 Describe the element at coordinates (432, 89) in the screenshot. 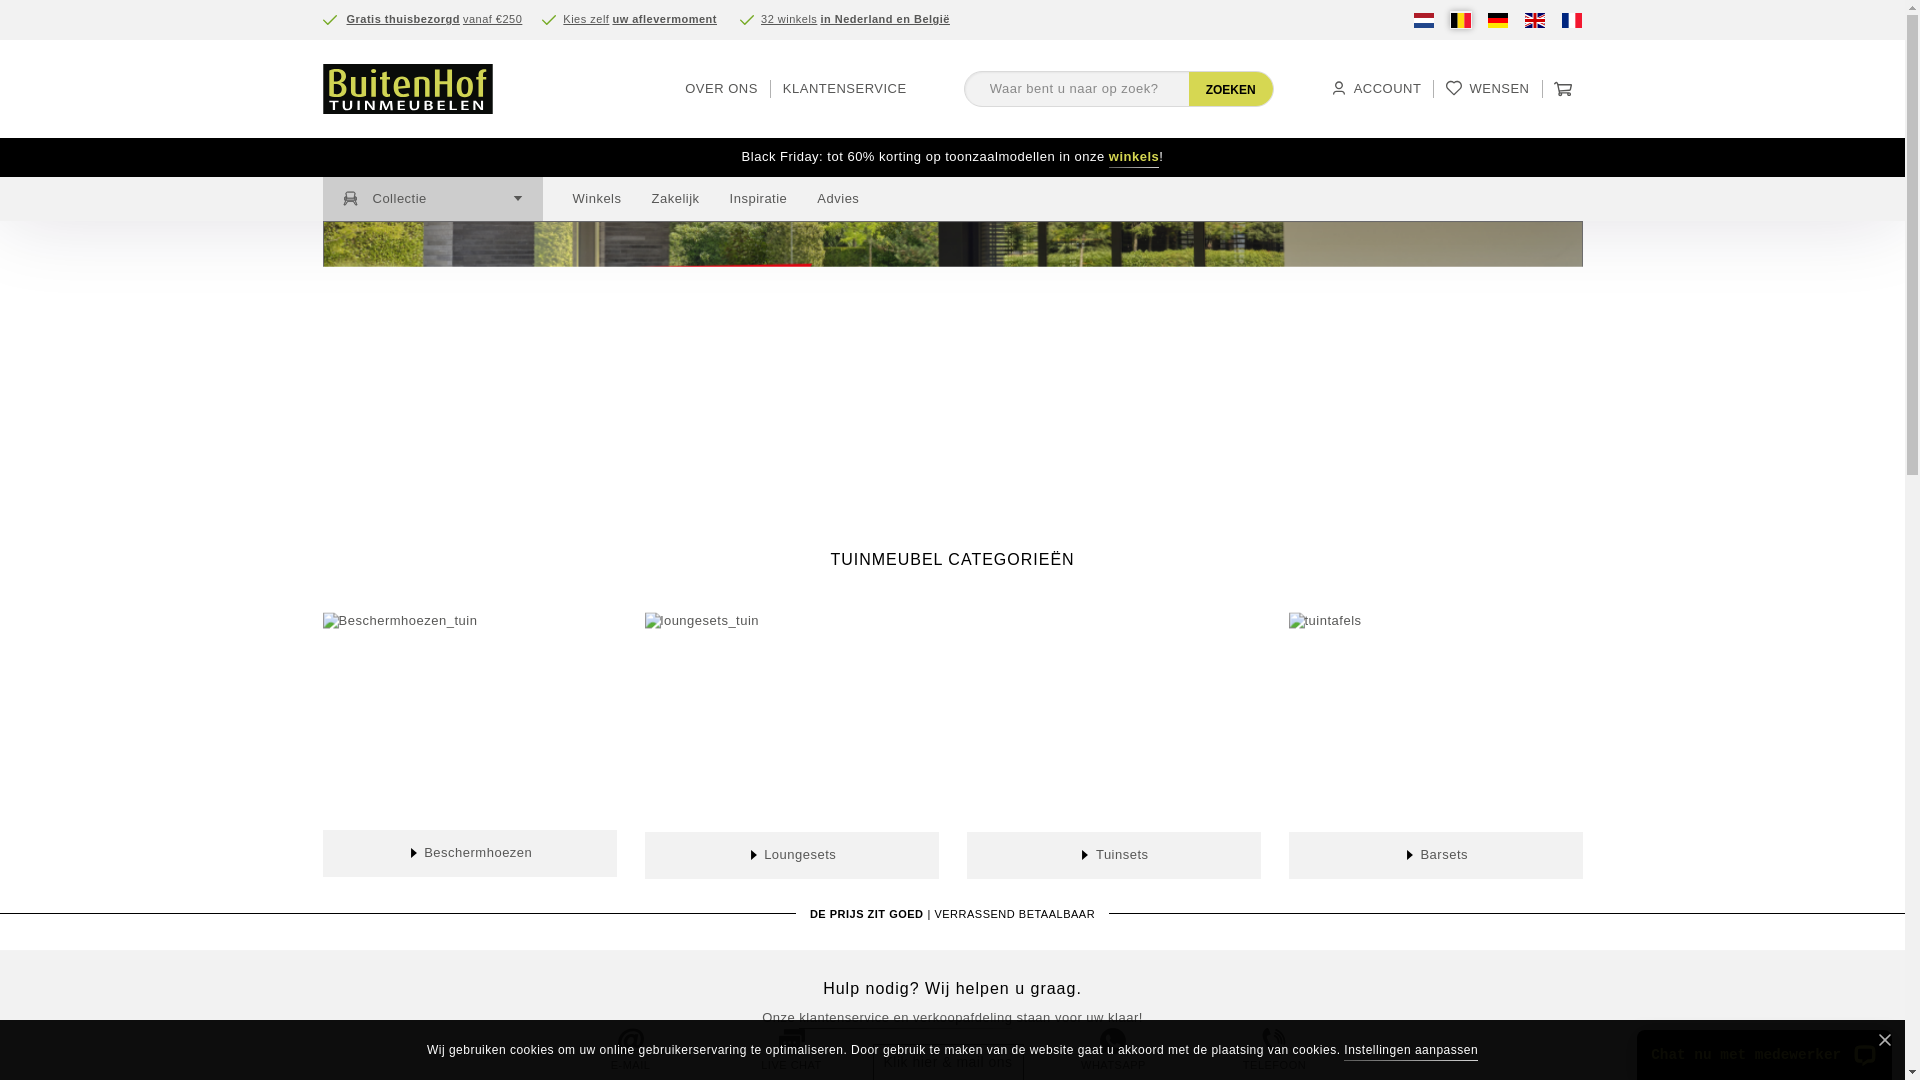

I see `Buitenhof Tuinmeubelen` at that location.